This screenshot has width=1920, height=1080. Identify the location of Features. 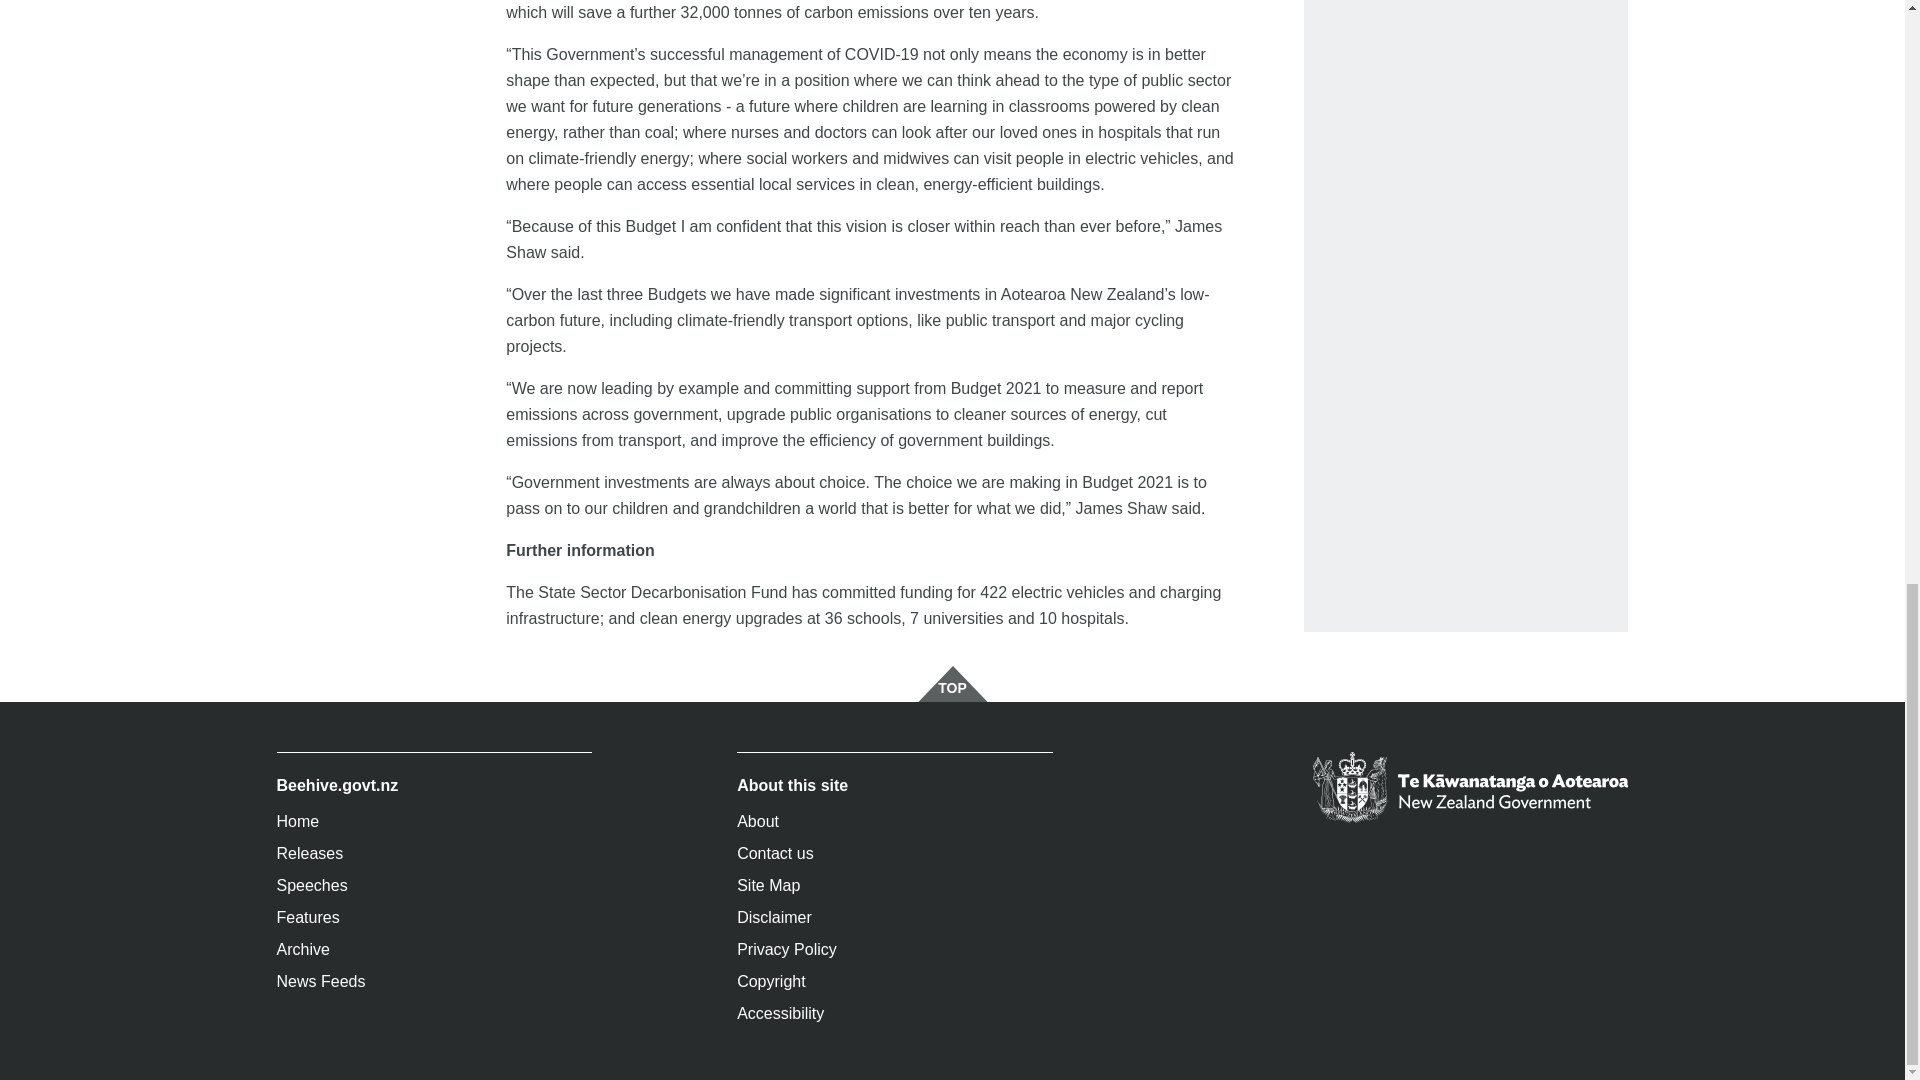
(434, 918).